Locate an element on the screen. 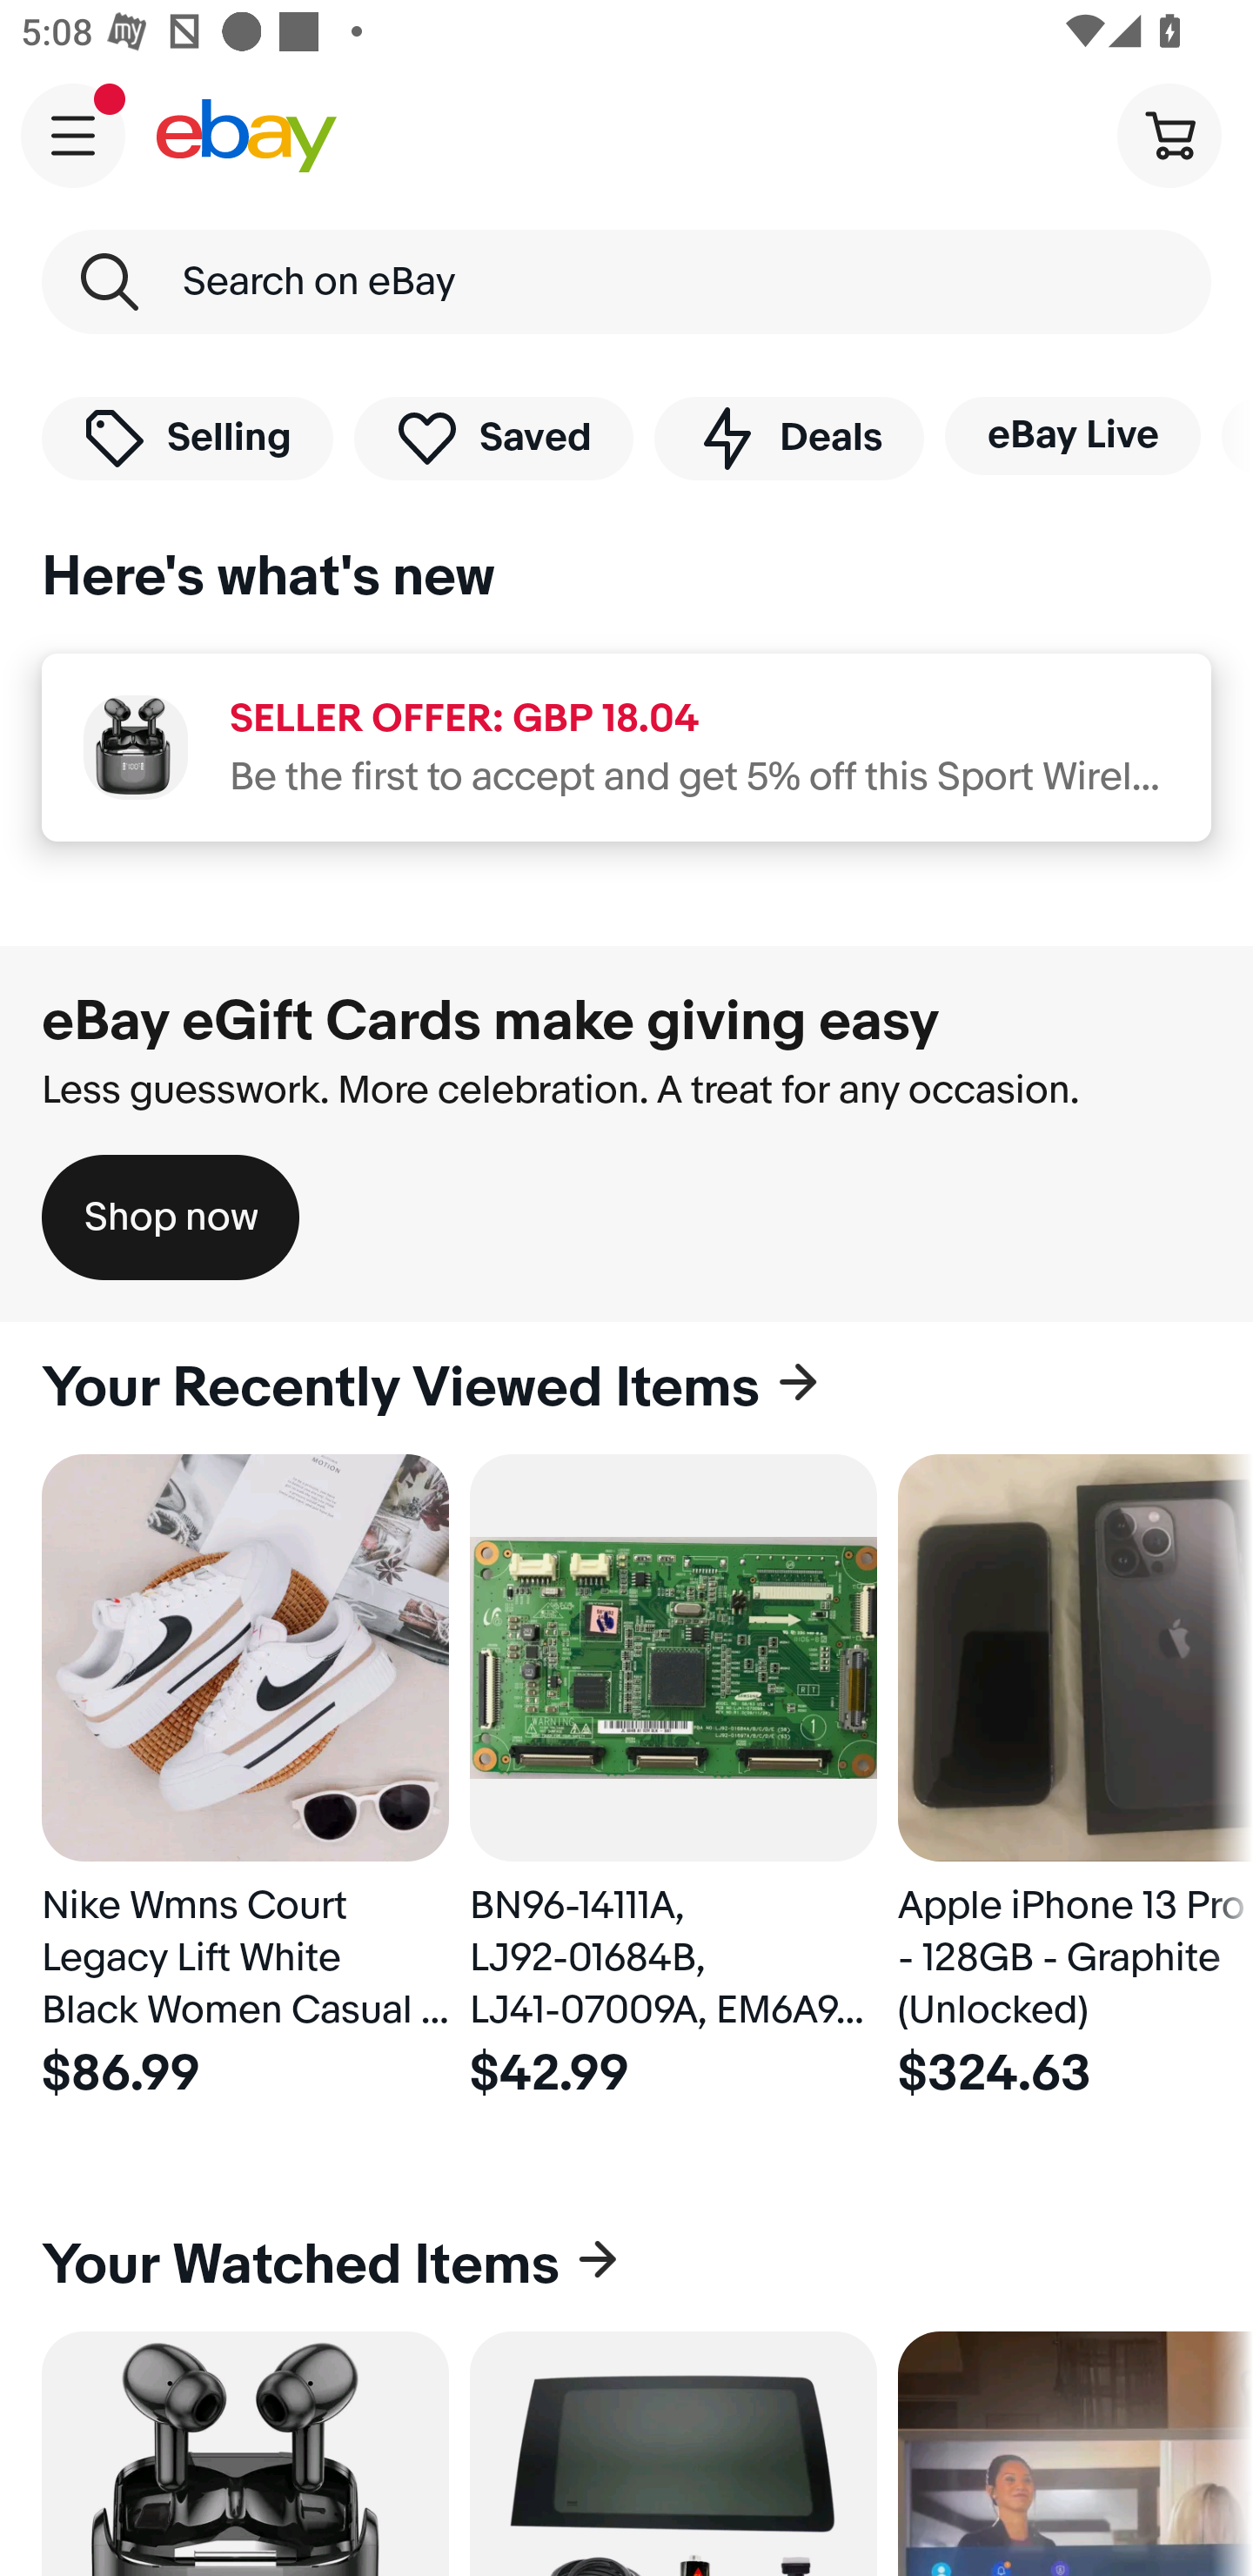 The image size is (1253, 2576). eBay Live is located at coordinates (1072, 435).